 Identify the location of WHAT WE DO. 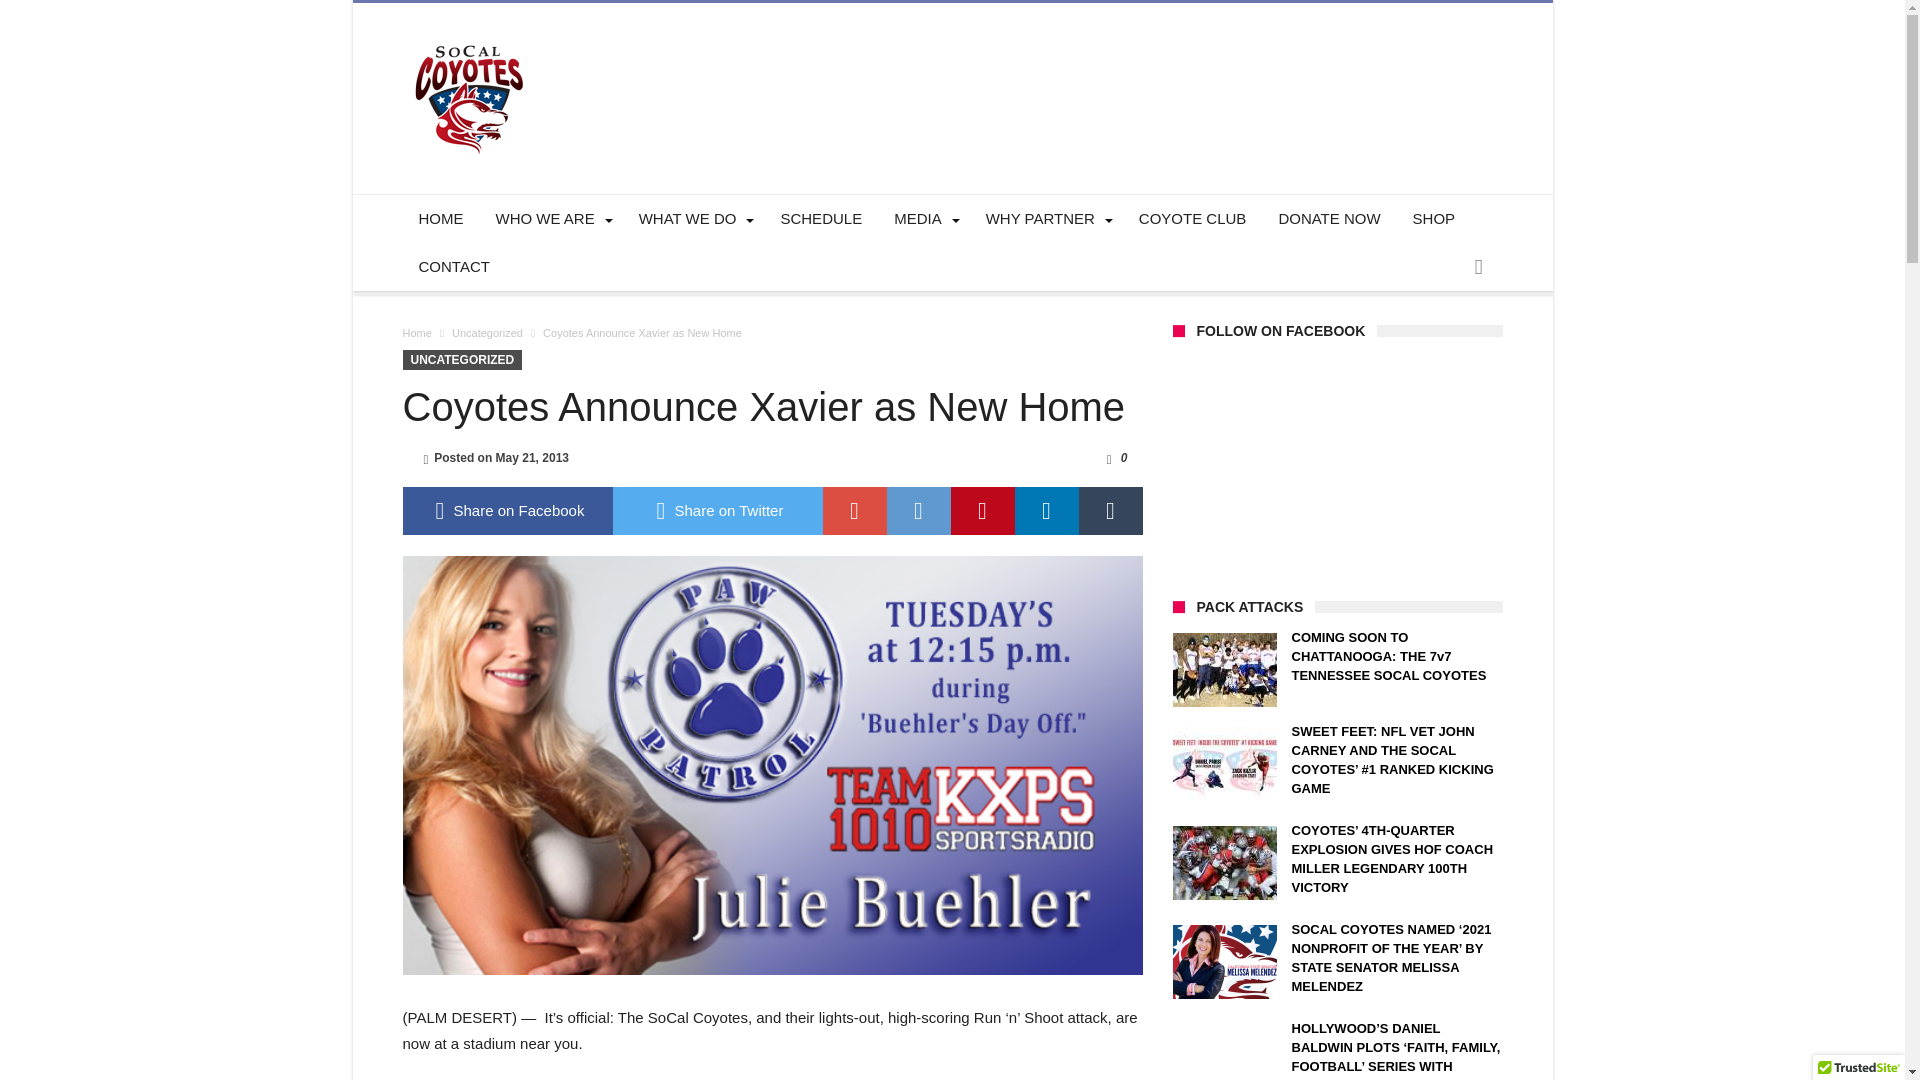
(693, 219).